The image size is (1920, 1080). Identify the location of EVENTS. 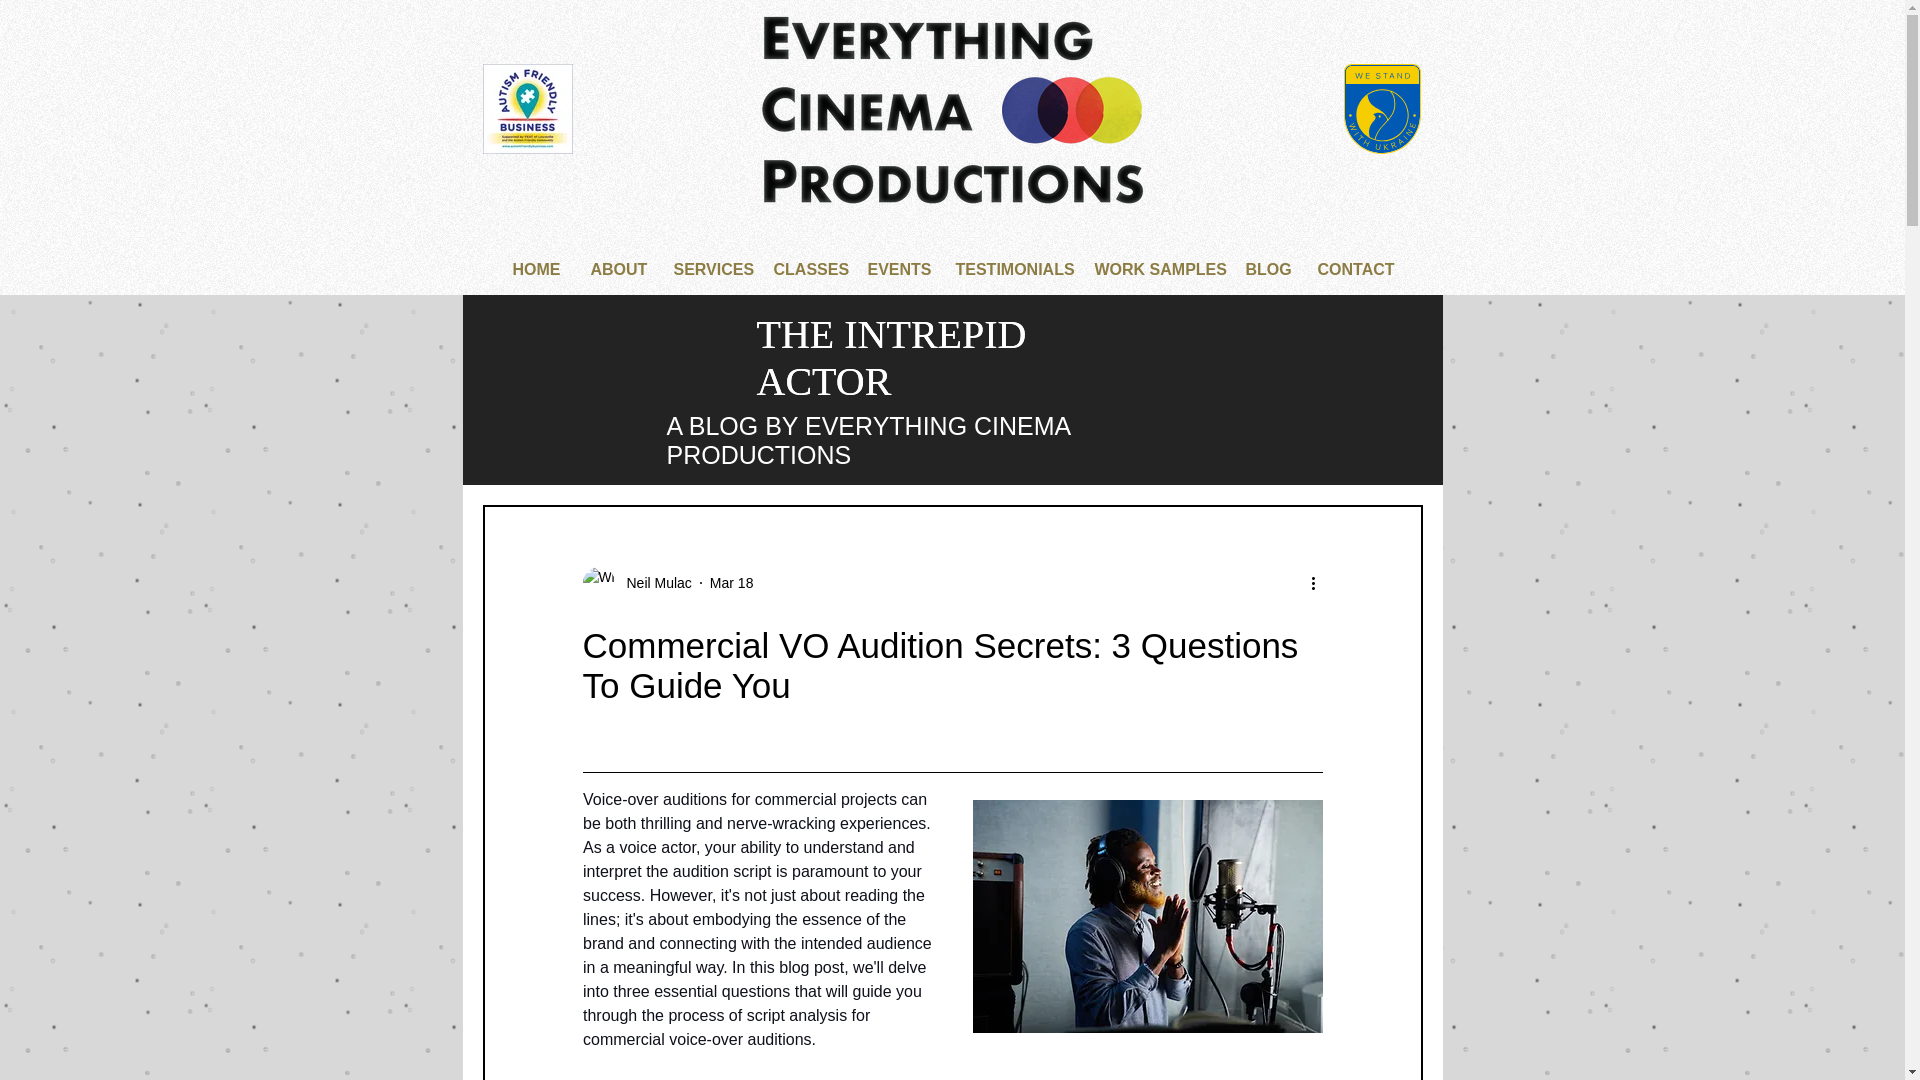
(896, 270).